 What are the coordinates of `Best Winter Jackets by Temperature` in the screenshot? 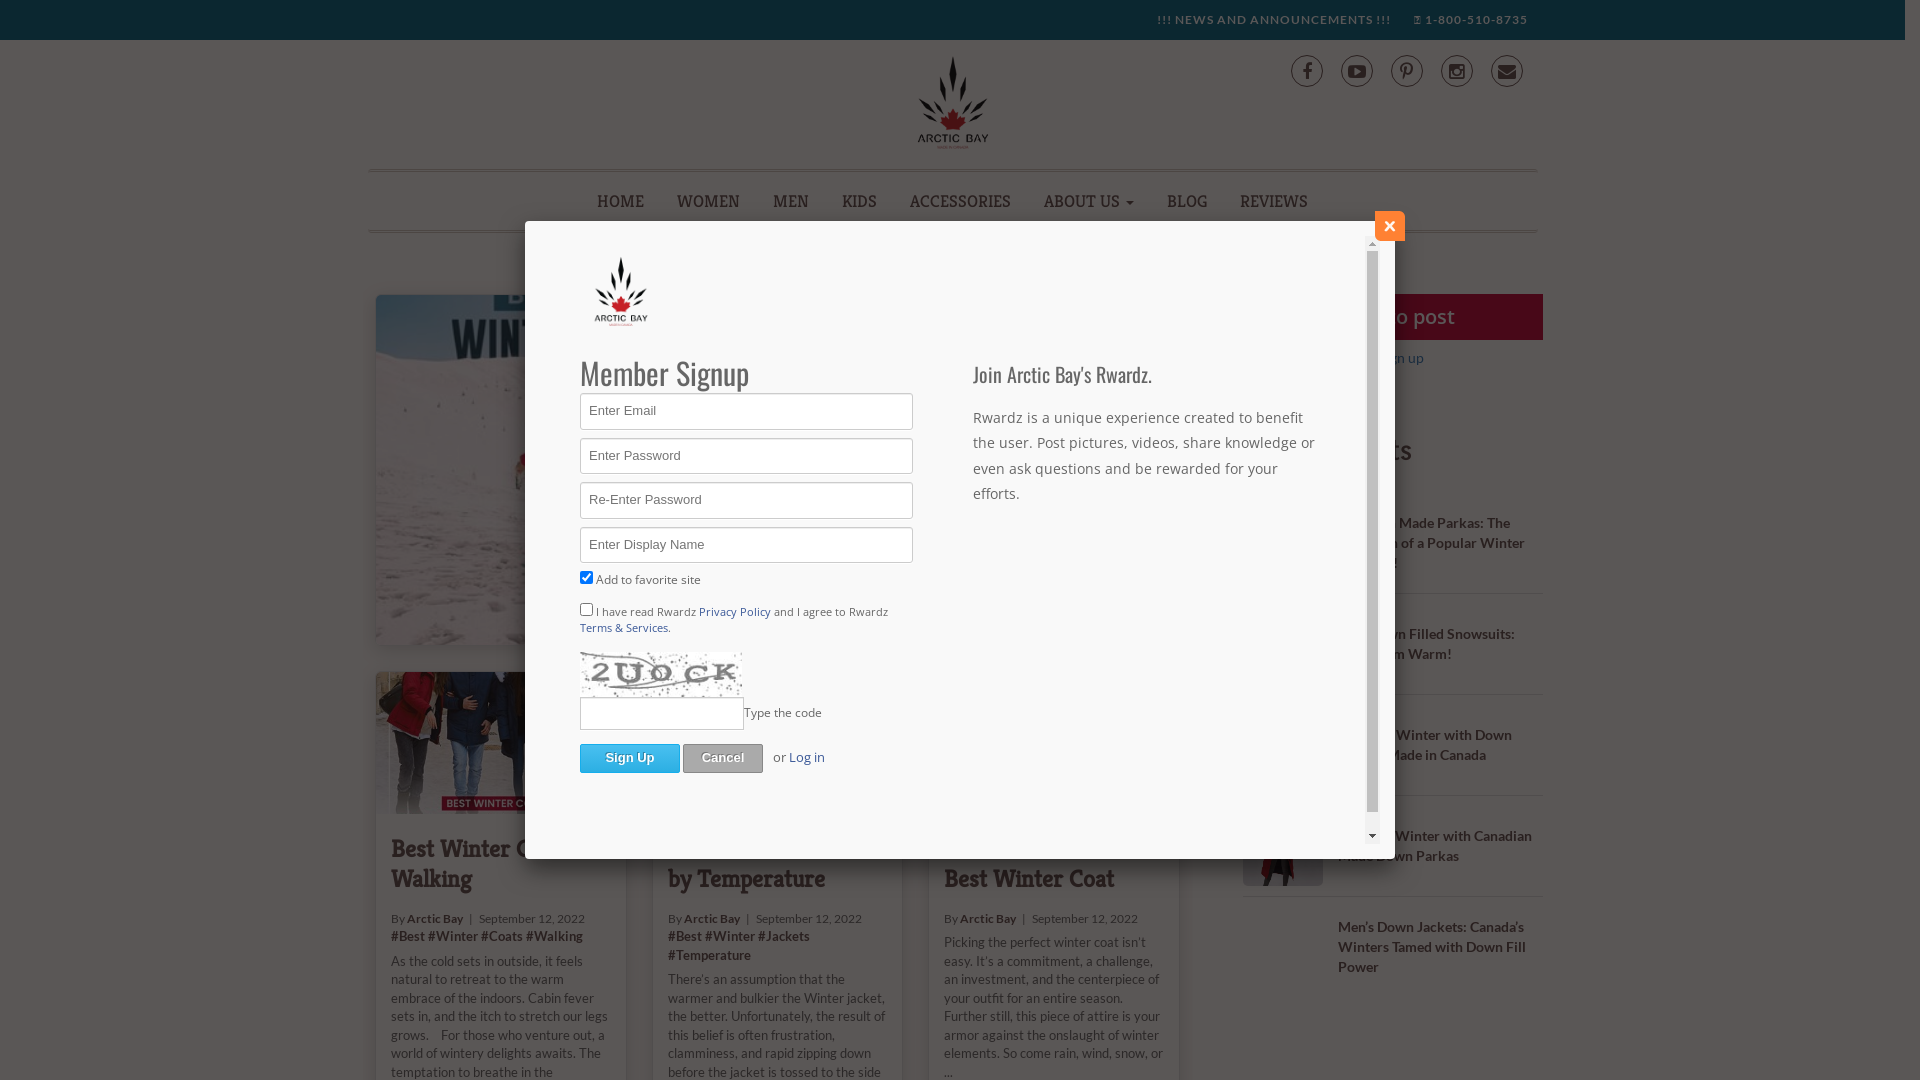 It's located at (766, 864).